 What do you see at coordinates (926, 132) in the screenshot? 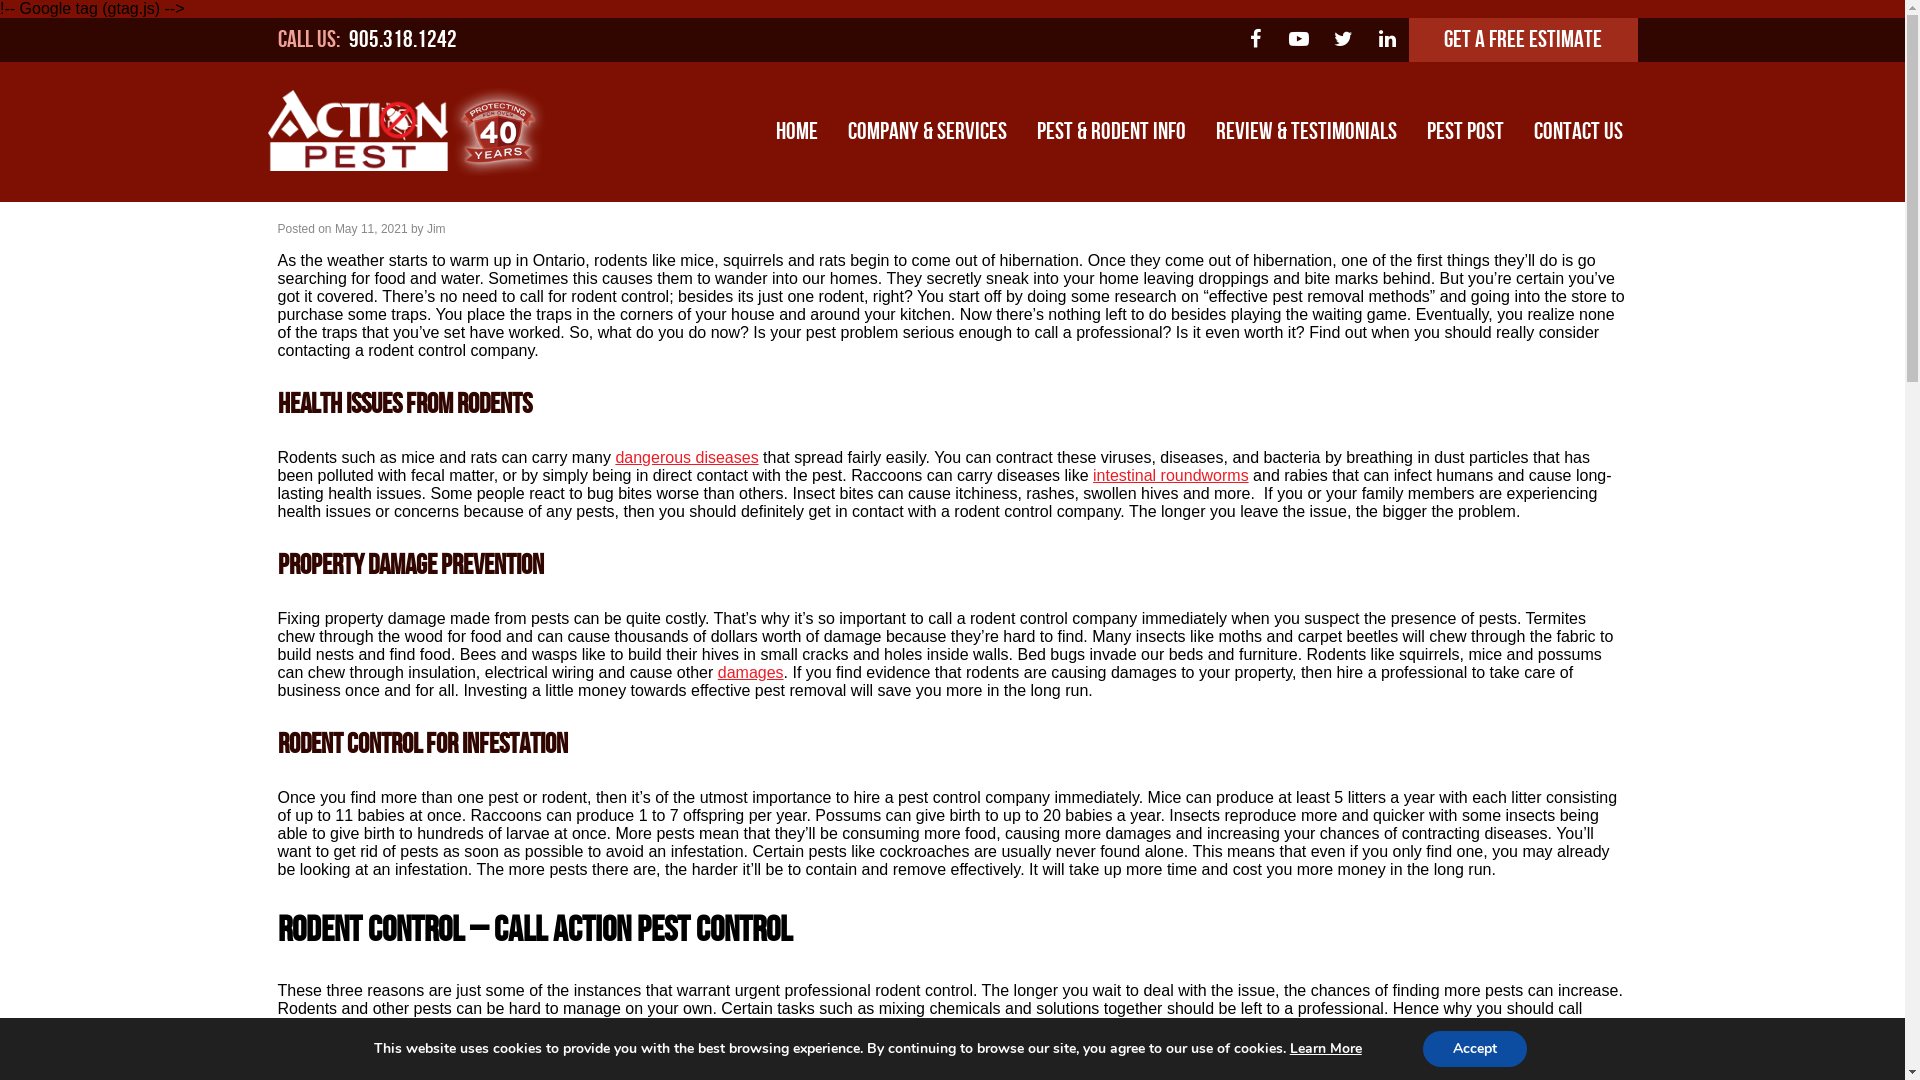
I see `Company & Services` at bounding box center [926, 132].